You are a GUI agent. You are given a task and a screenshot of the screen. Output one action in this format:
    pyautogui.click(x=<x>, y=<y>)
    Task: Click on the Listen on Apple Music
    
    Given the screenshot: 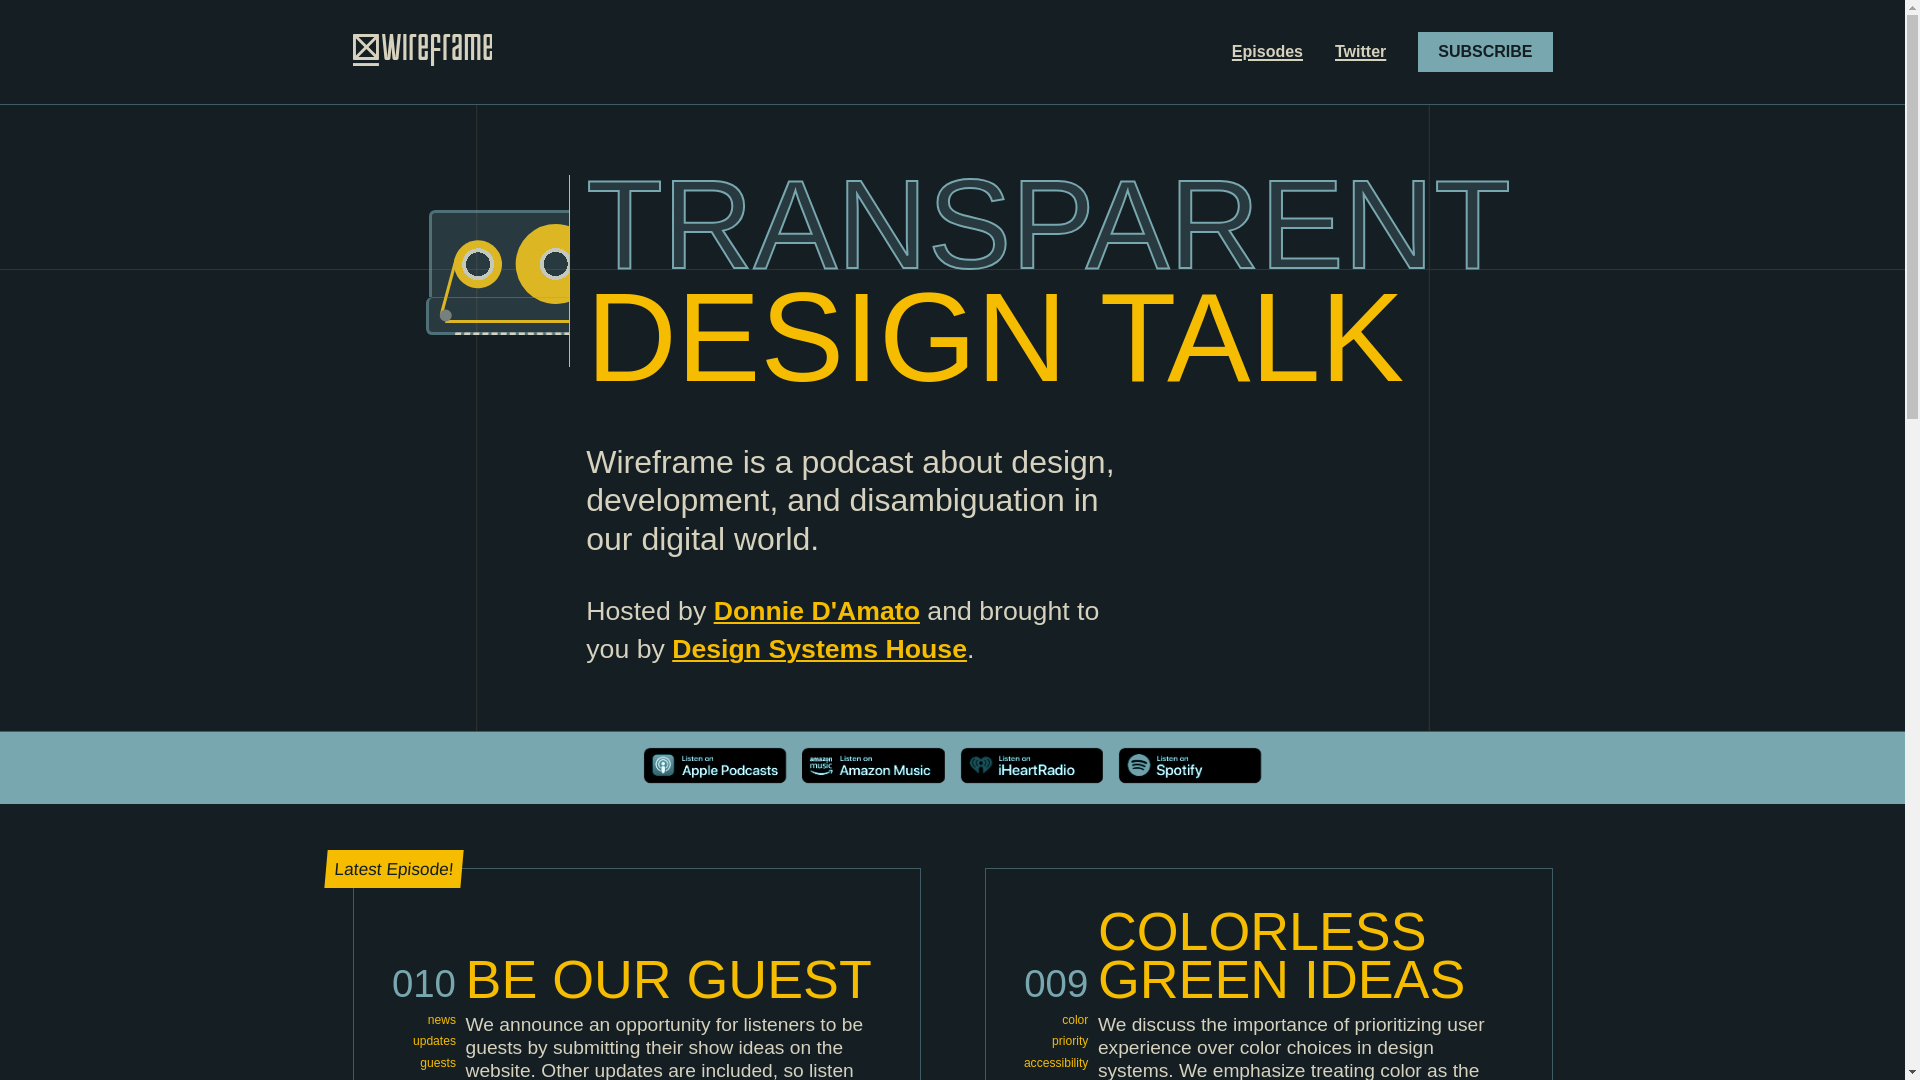 What is the action you would take?
    pyautogui.click(x=714, y=777)
    